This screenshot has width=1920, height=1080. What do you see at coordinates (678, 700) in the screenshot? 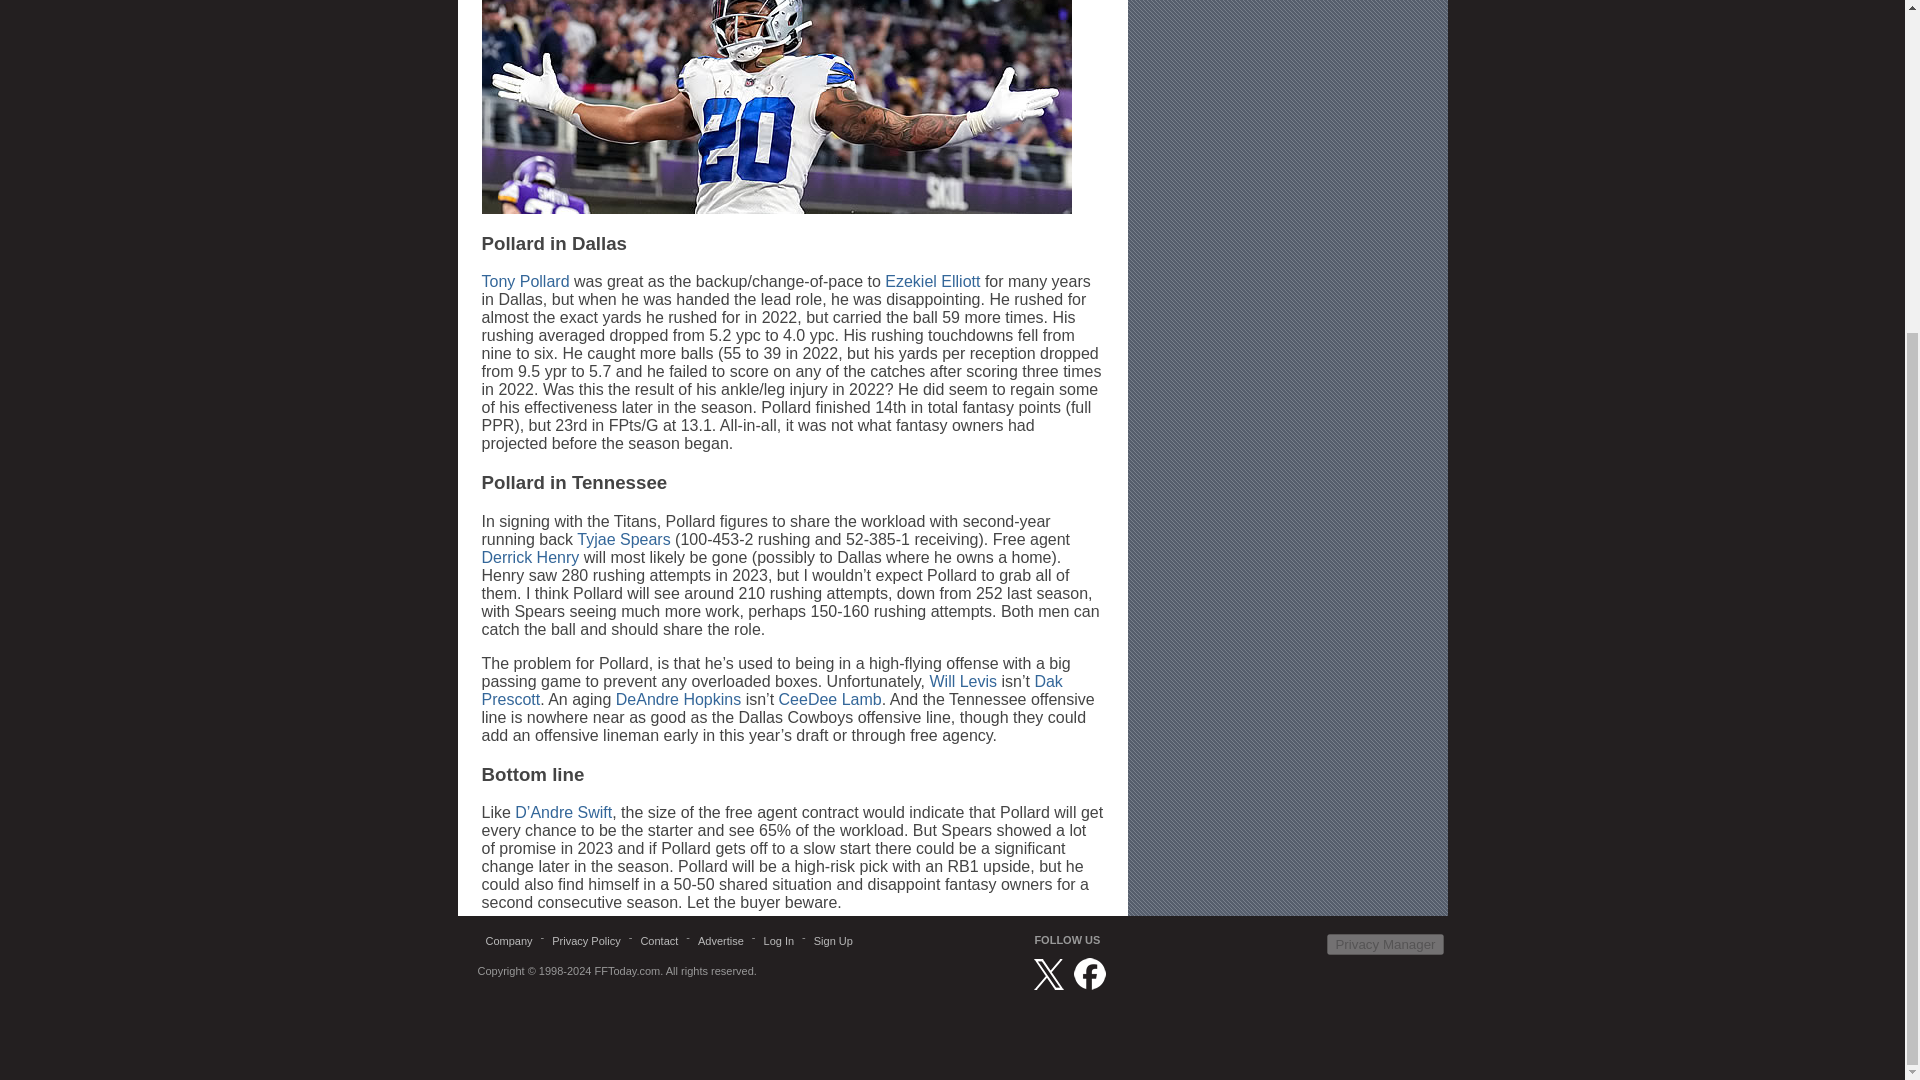
I see `DeAndre Hopkins` at bounding box center [678, 700].